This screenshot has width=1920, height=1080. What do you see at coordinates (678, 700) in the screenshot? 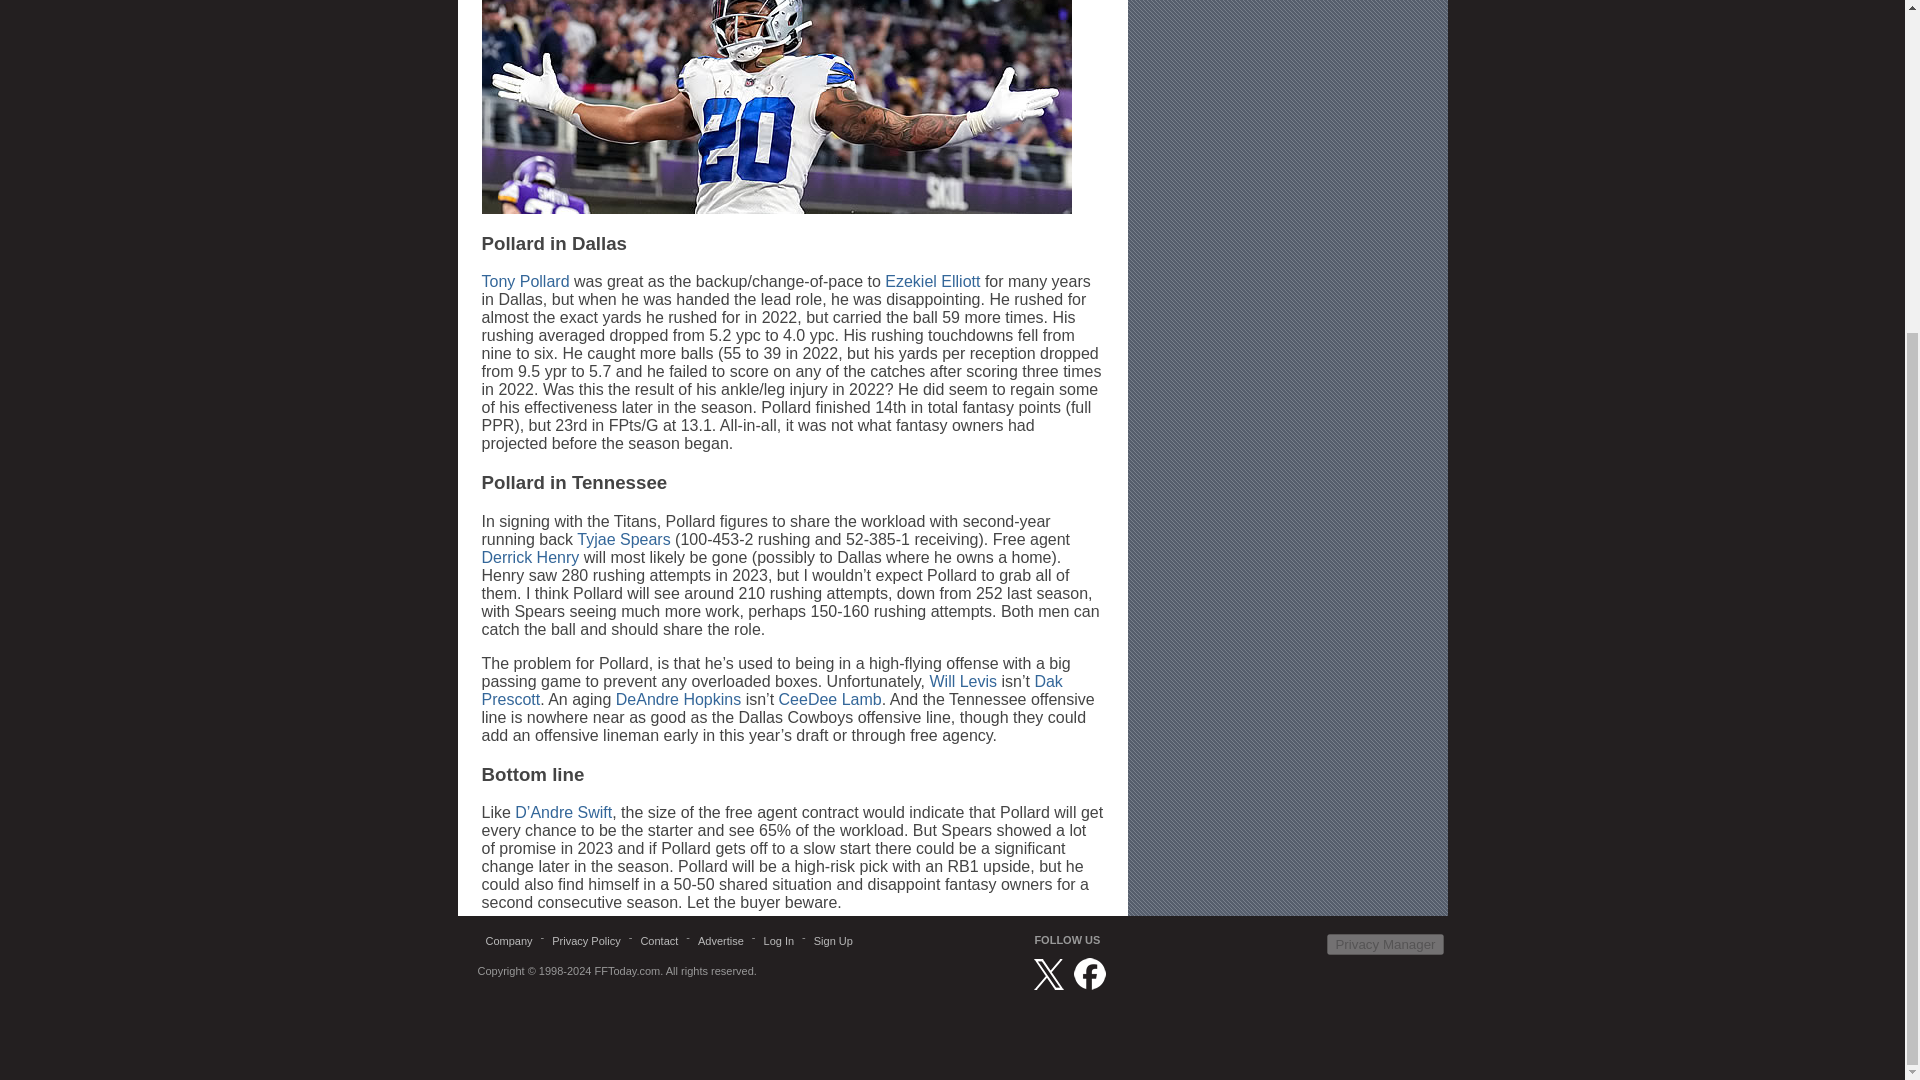
I see `DeAndre Hopkins` at bounding box center [678, 700].